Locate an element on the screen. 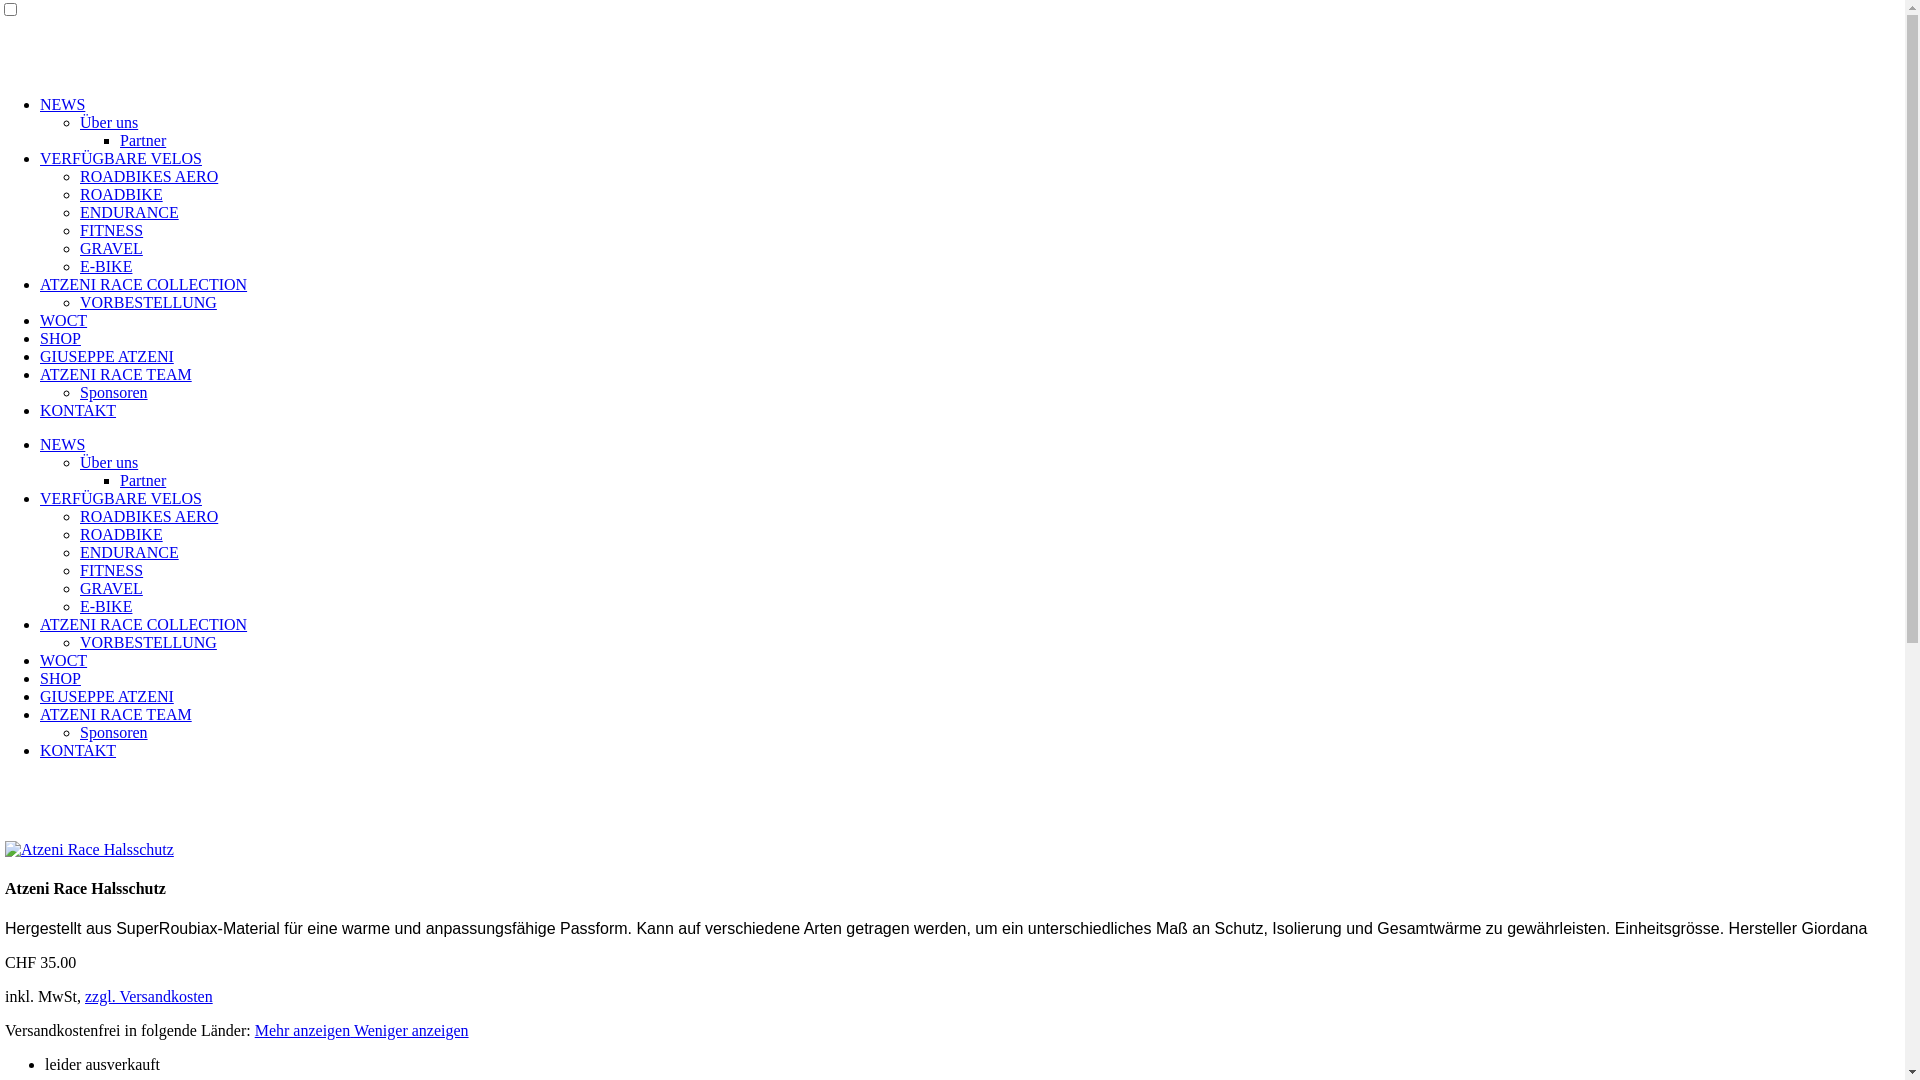 The height and width of the screenshot is (1080, 1920). ENDURANCE is located at coordinates (130, 552).